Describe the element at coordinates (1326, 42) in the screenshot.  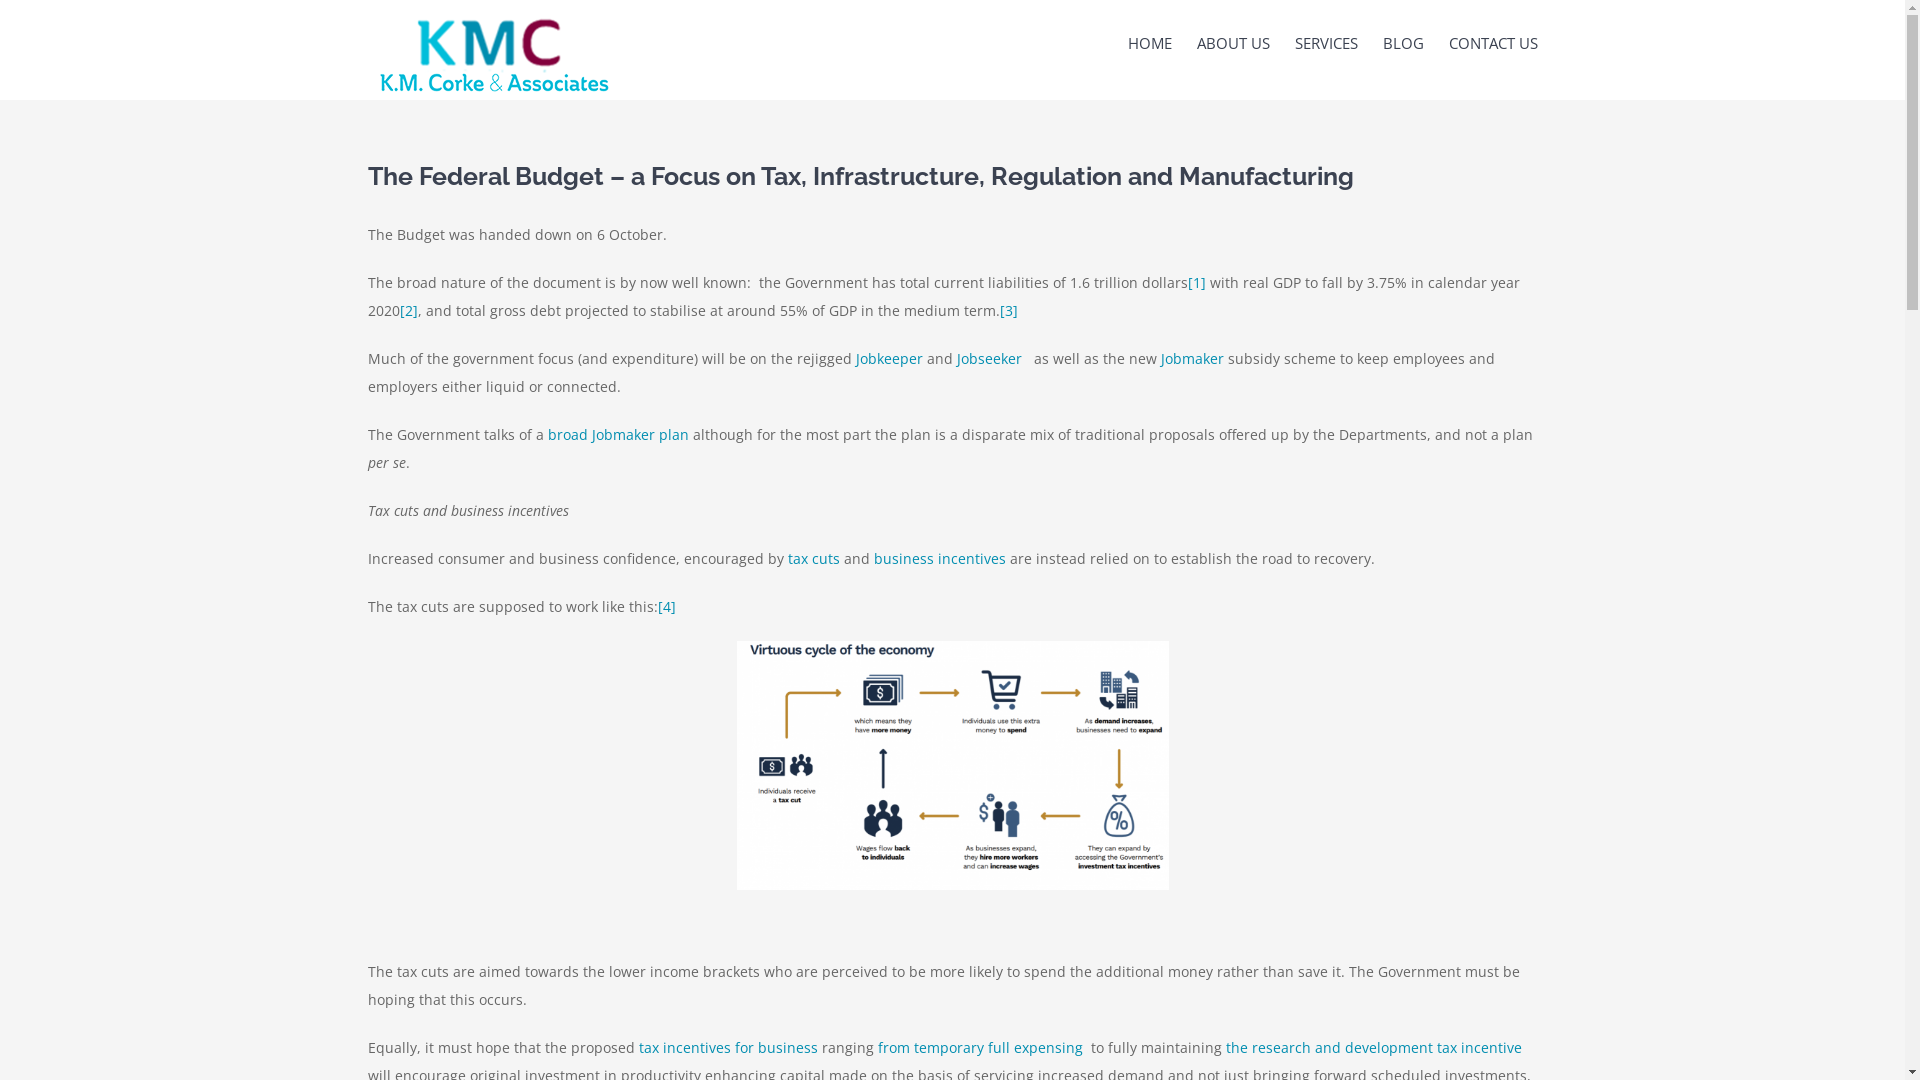
I see `SERVICES` at that location.